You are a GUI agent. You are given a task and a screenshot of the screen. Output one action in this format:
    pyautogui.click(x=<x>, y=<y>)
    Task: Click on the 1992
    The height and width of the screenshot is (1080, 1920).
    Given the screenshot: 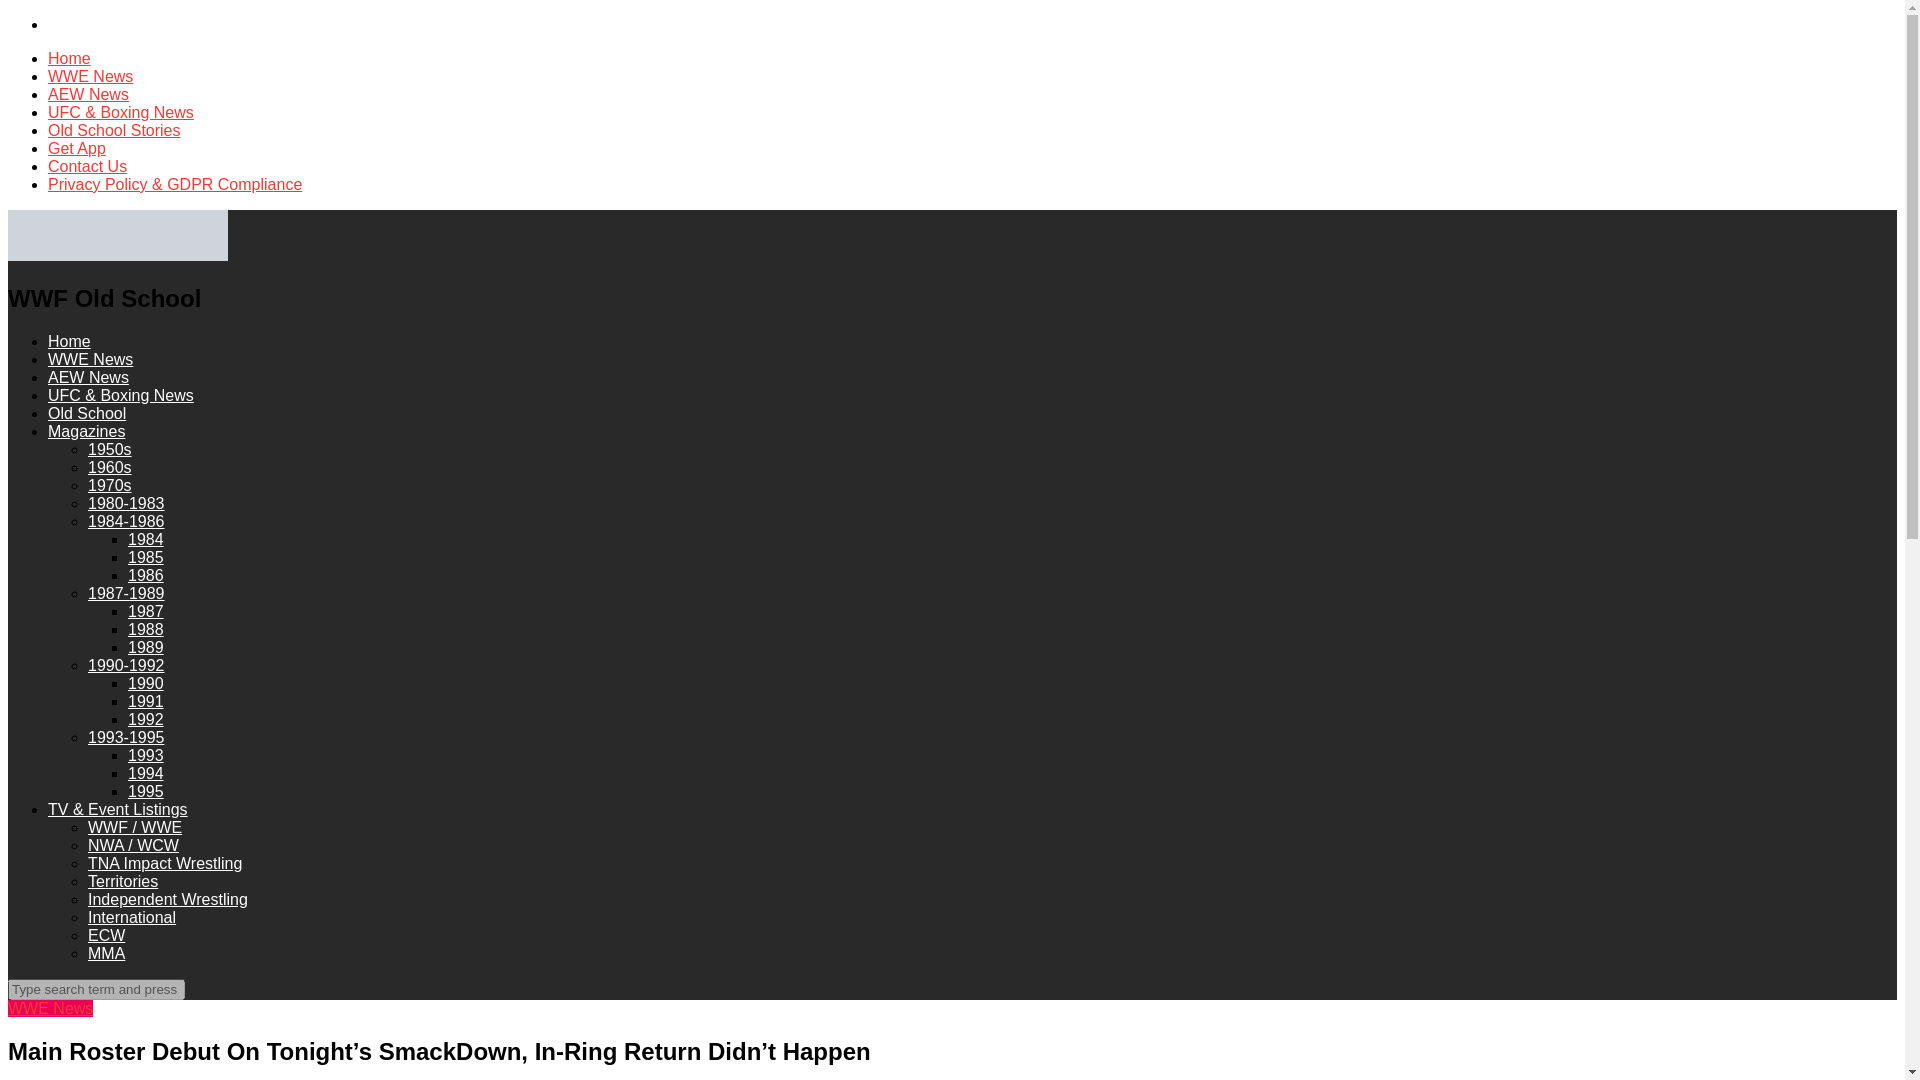 What is the action you would take?
    pyautogui.click(x=146, y=718)
    